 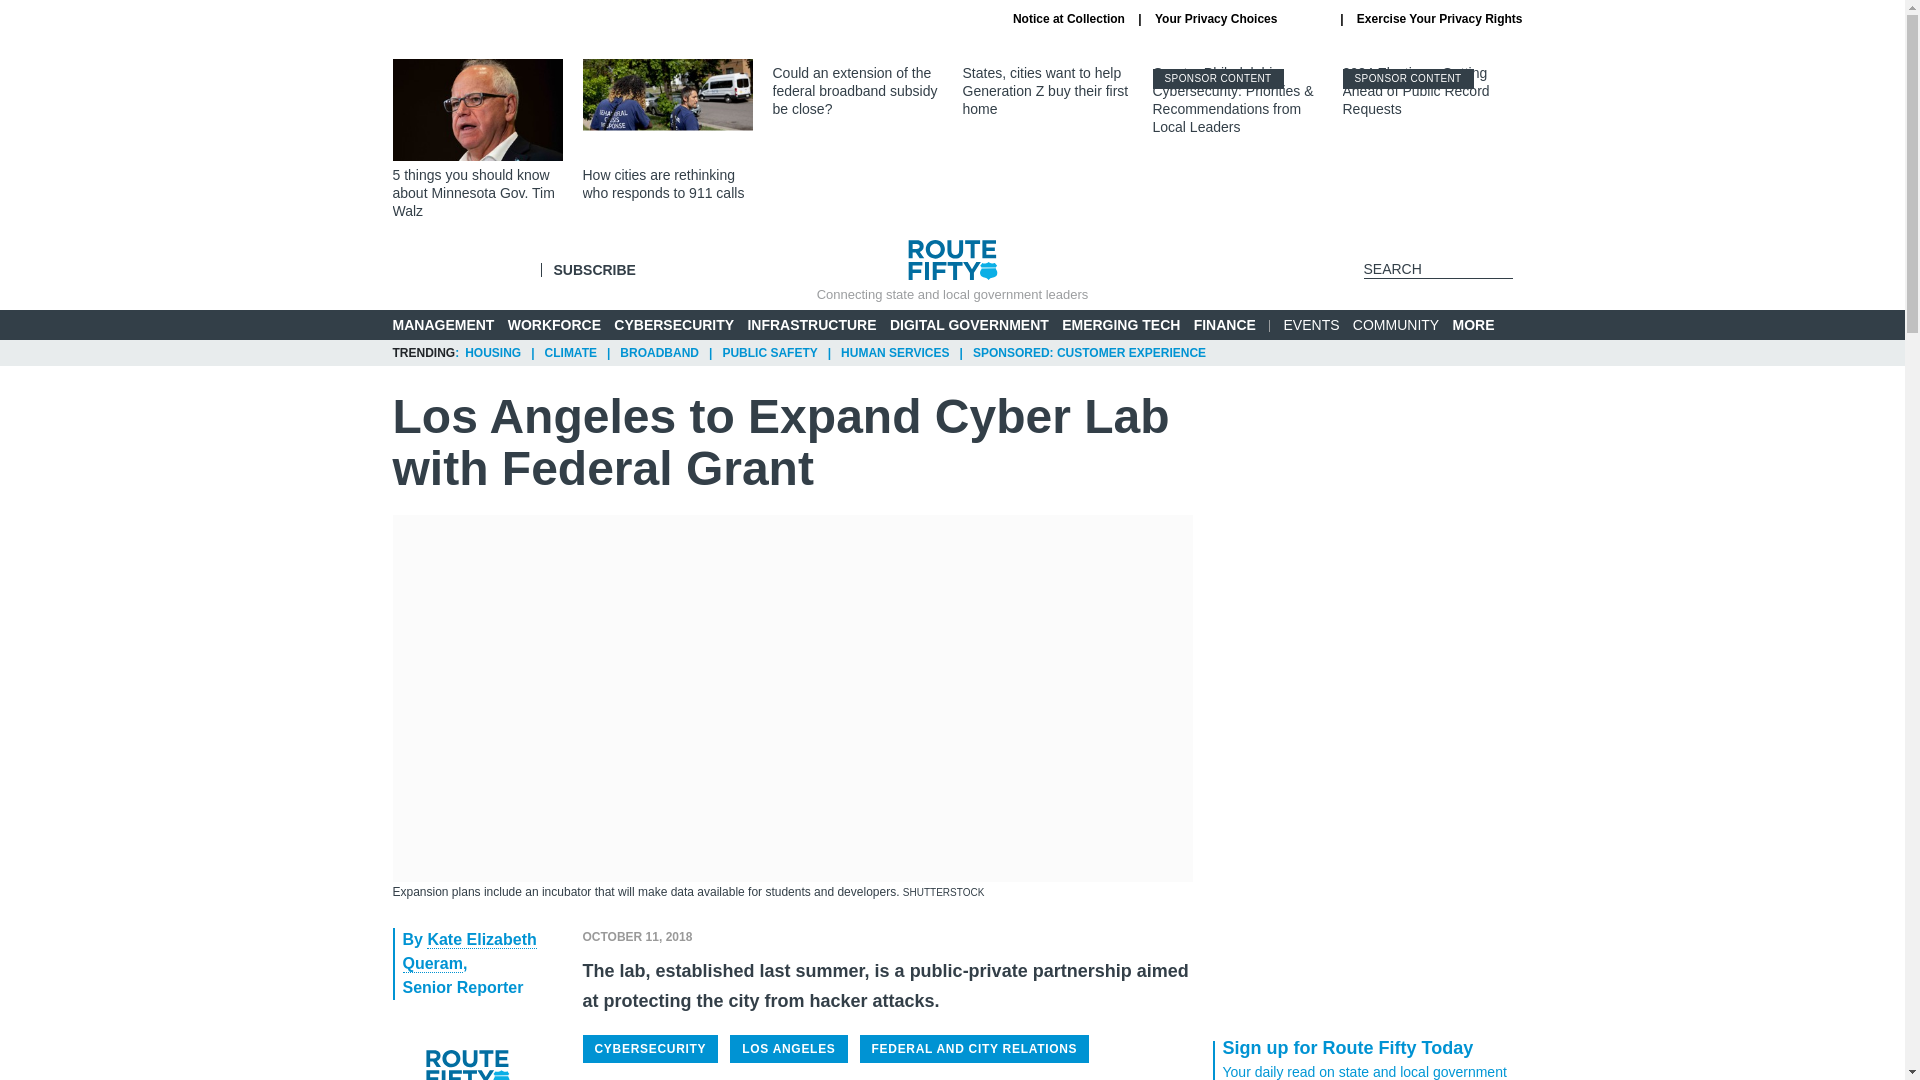 I want to click on COMMUNITY, so click(x=1396, y=324).